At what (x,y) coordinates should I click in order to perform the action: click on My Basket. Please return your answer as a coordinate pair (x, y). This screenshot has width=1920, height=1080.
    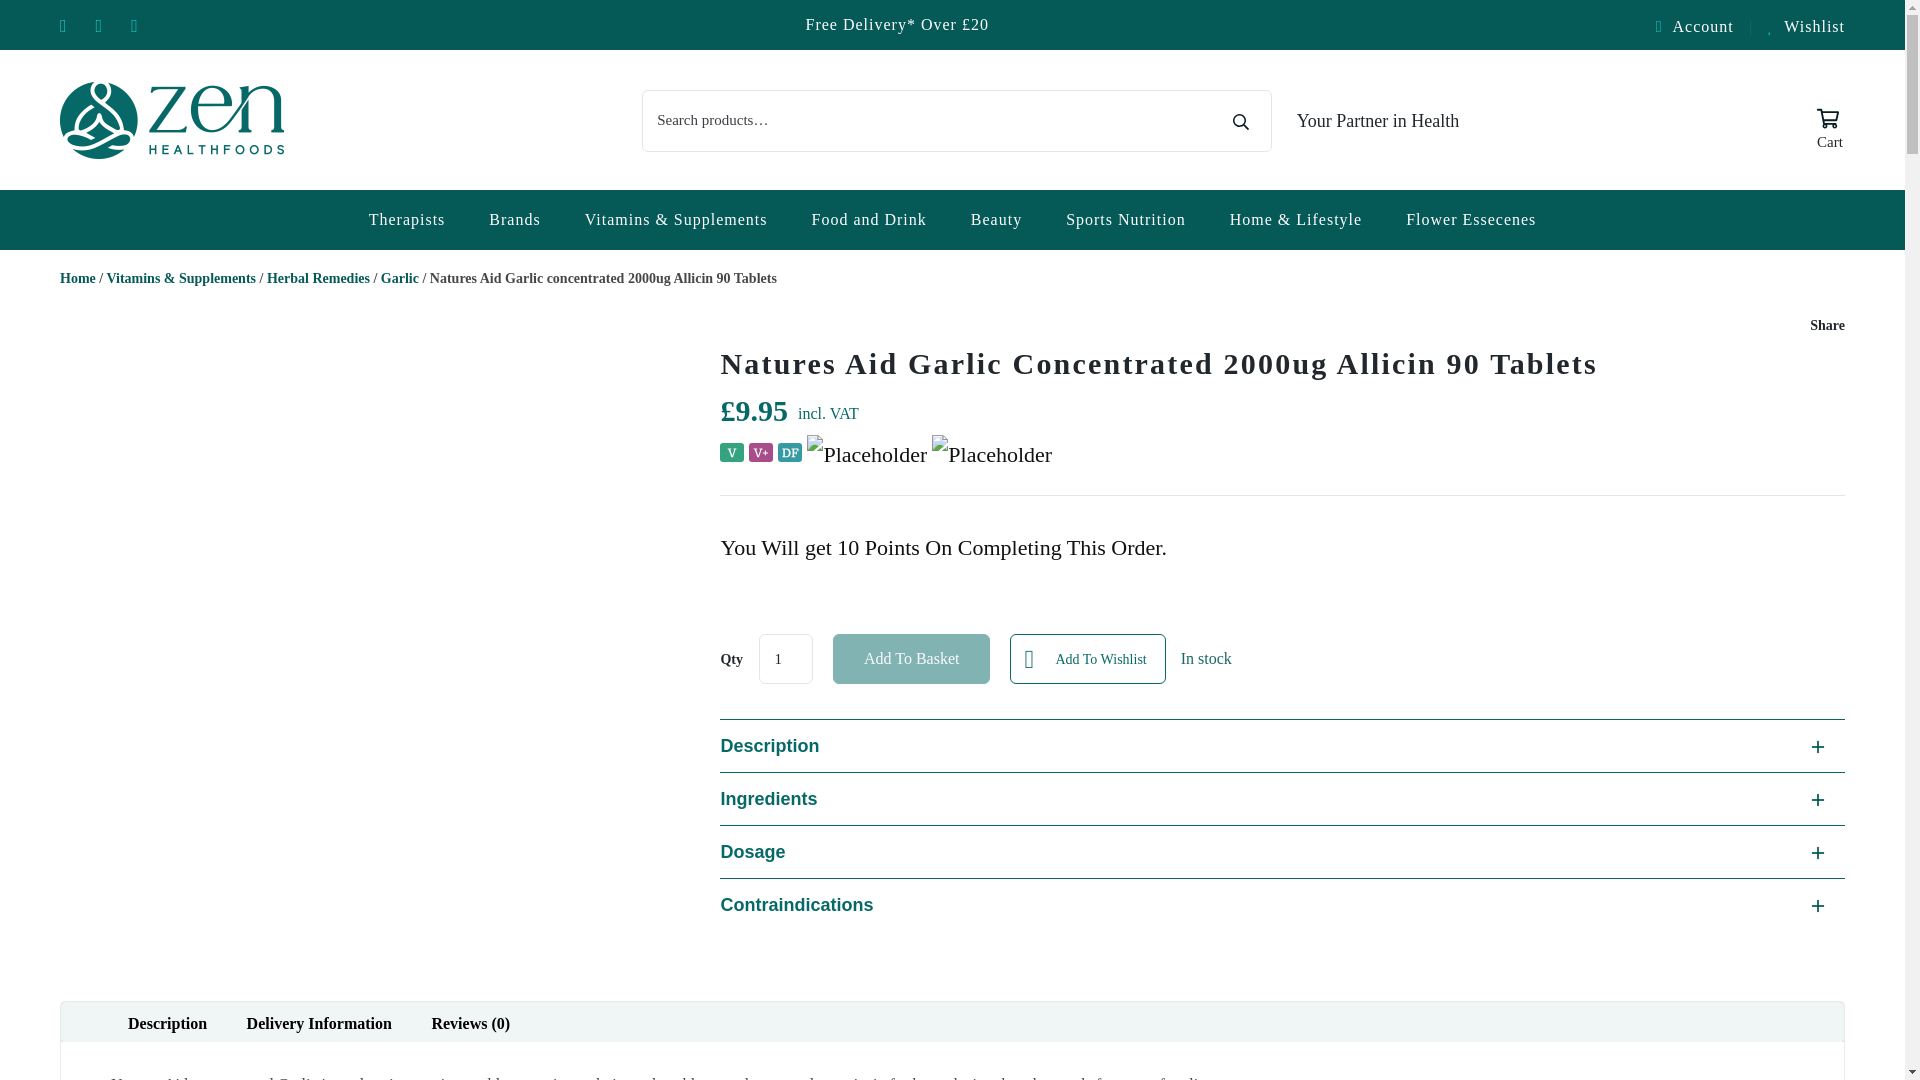
    Looking at the image, I should click on (1830, 120).